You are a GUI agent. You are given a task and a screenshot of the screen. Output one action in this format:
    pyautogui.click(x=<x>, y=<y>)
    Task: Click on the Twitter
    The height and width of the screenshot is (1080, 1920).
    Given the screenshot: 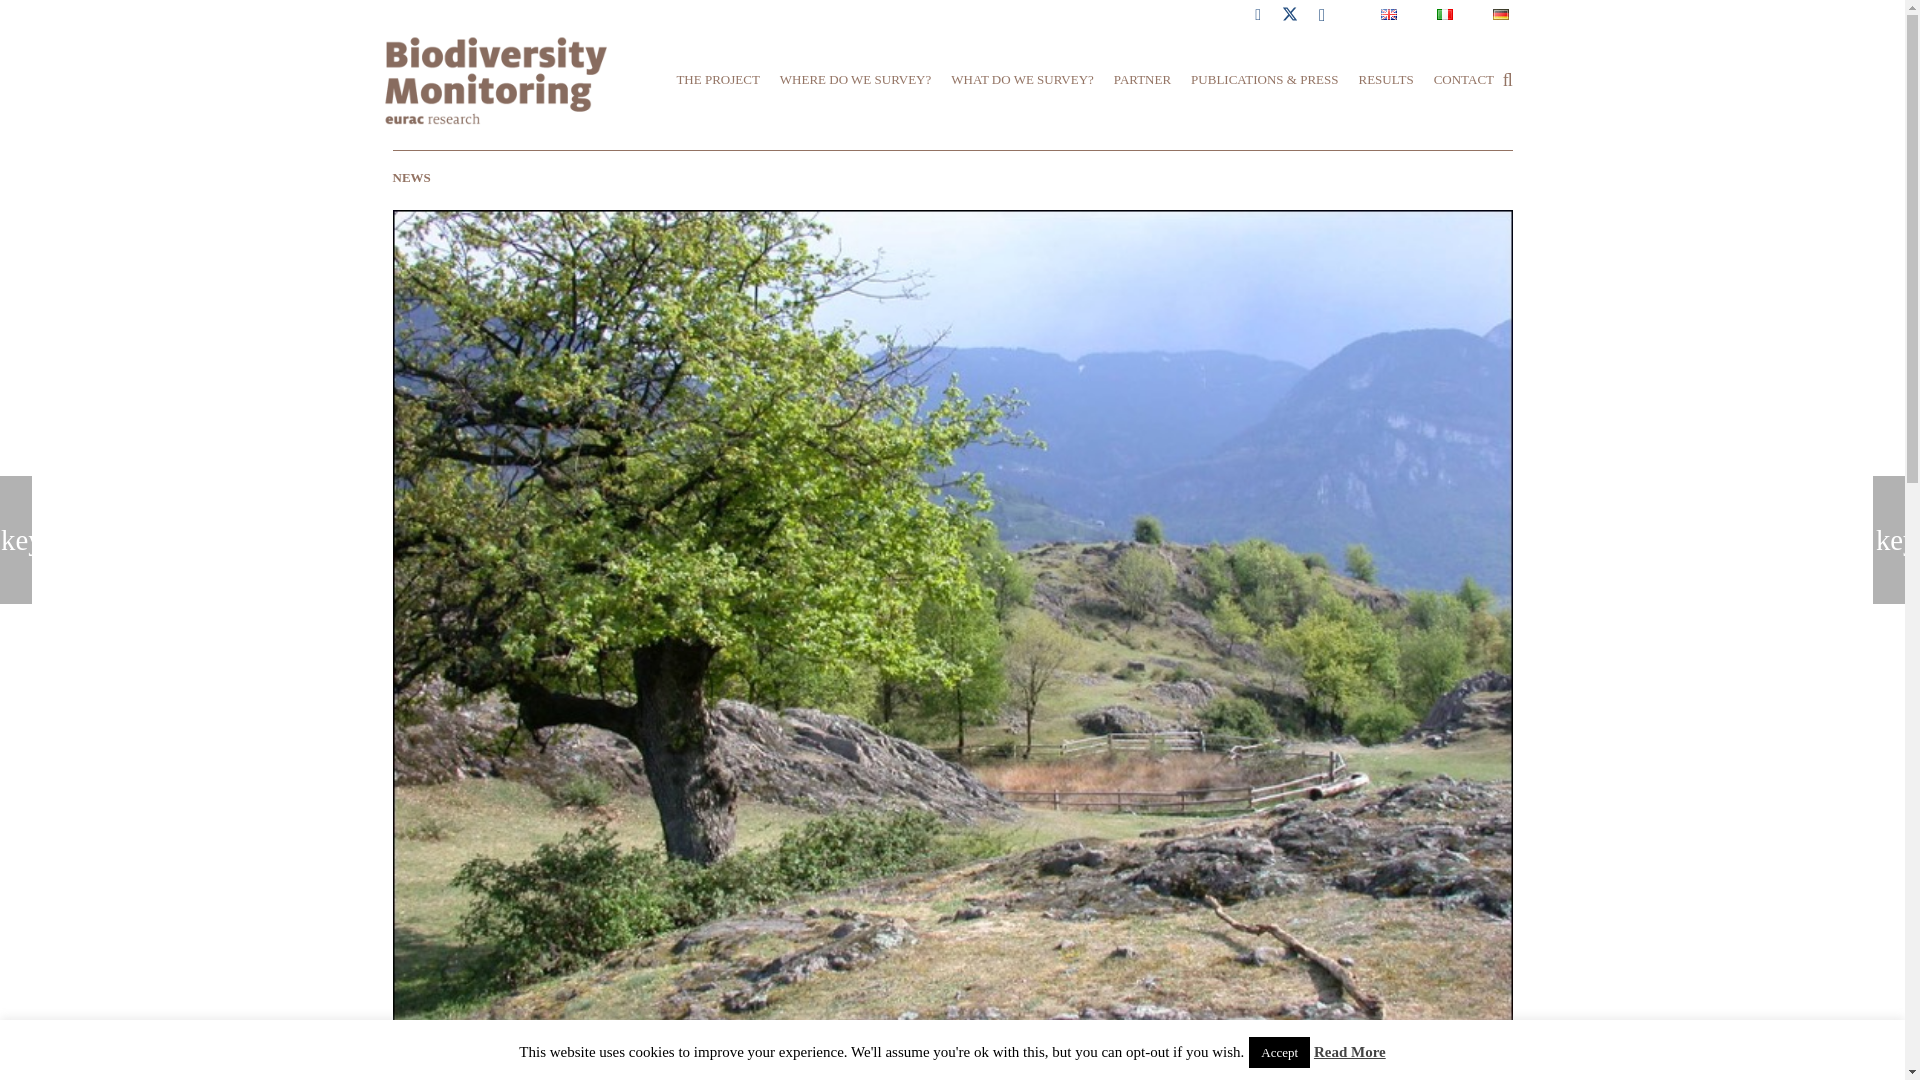 What is the action you would take?
    pyautogui.click(x=1290, y=16)
    